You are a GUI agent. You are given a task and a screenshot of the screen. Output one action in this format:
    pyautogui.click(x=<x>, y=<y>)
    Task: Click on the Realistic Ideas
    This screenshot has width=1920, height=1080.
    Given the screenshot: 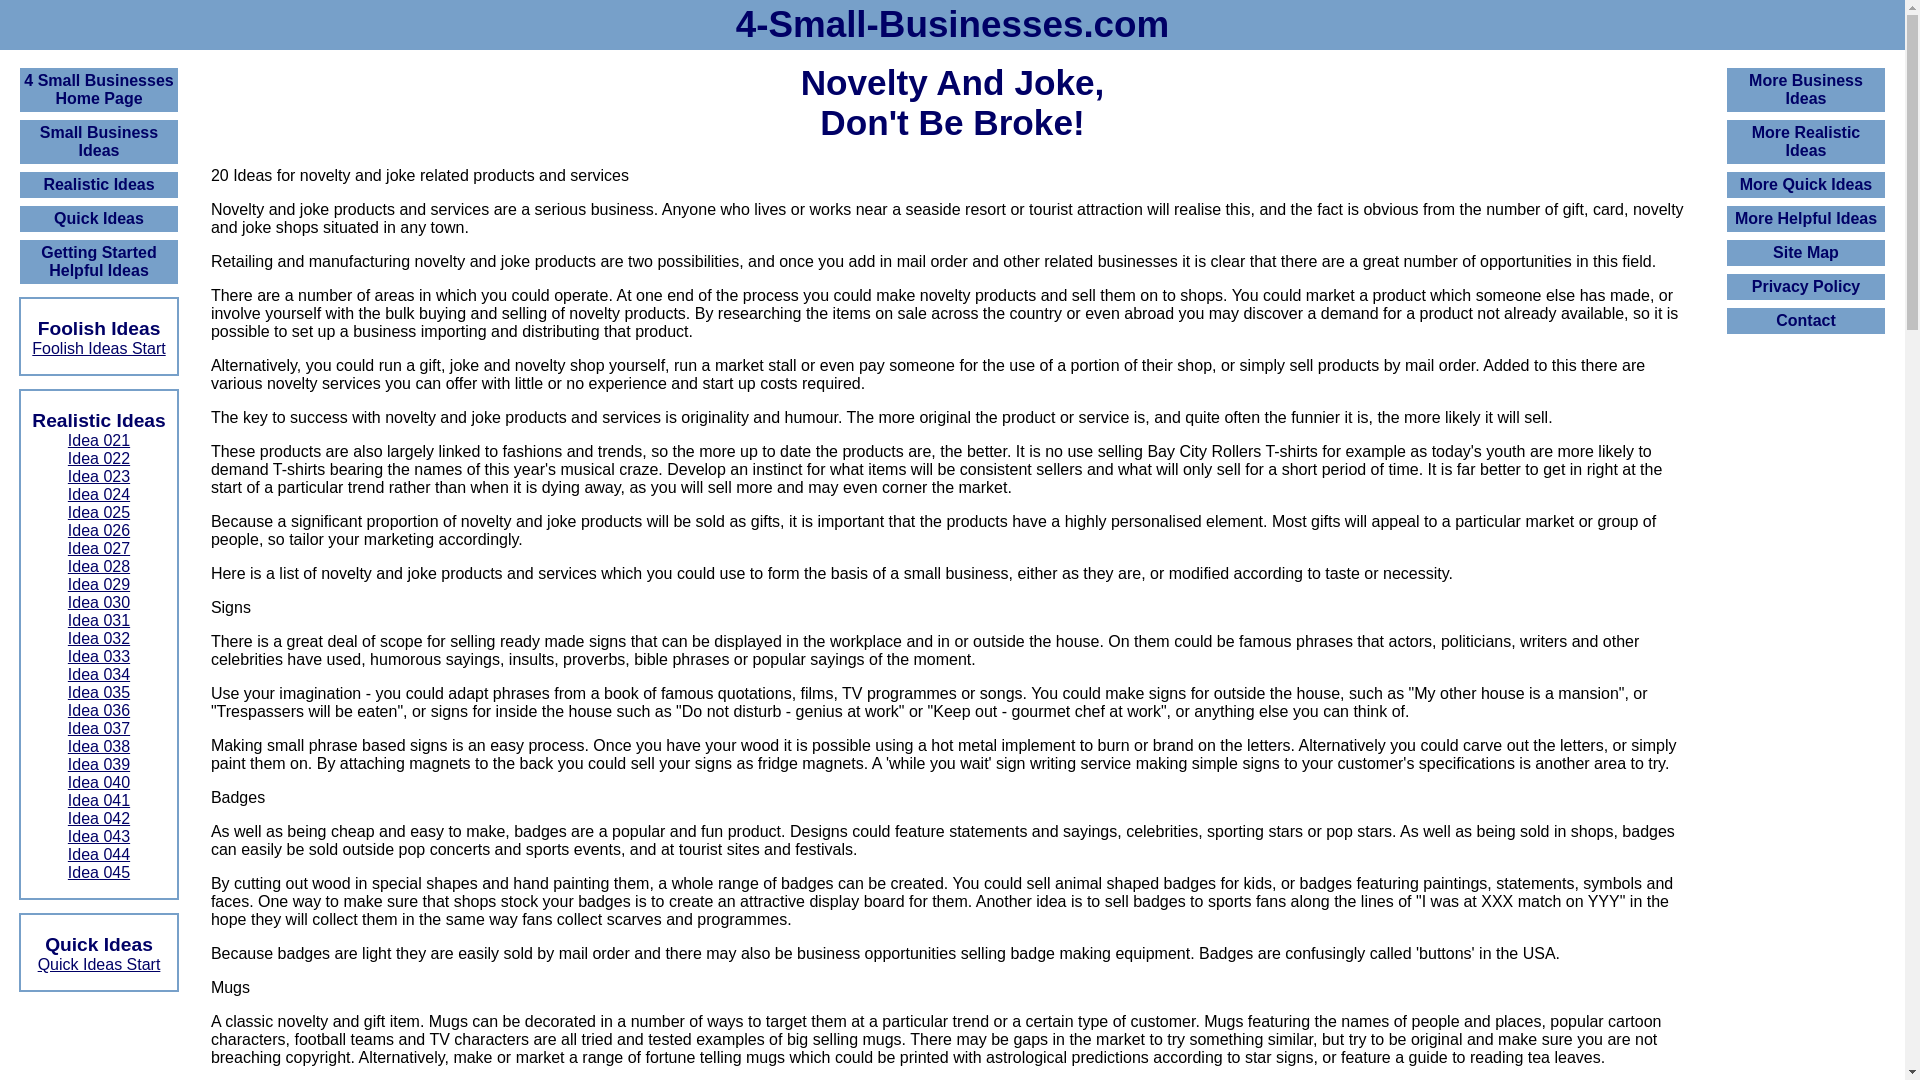 What is the action you would take?
    pyautogui.click(x=99, y=185)
    